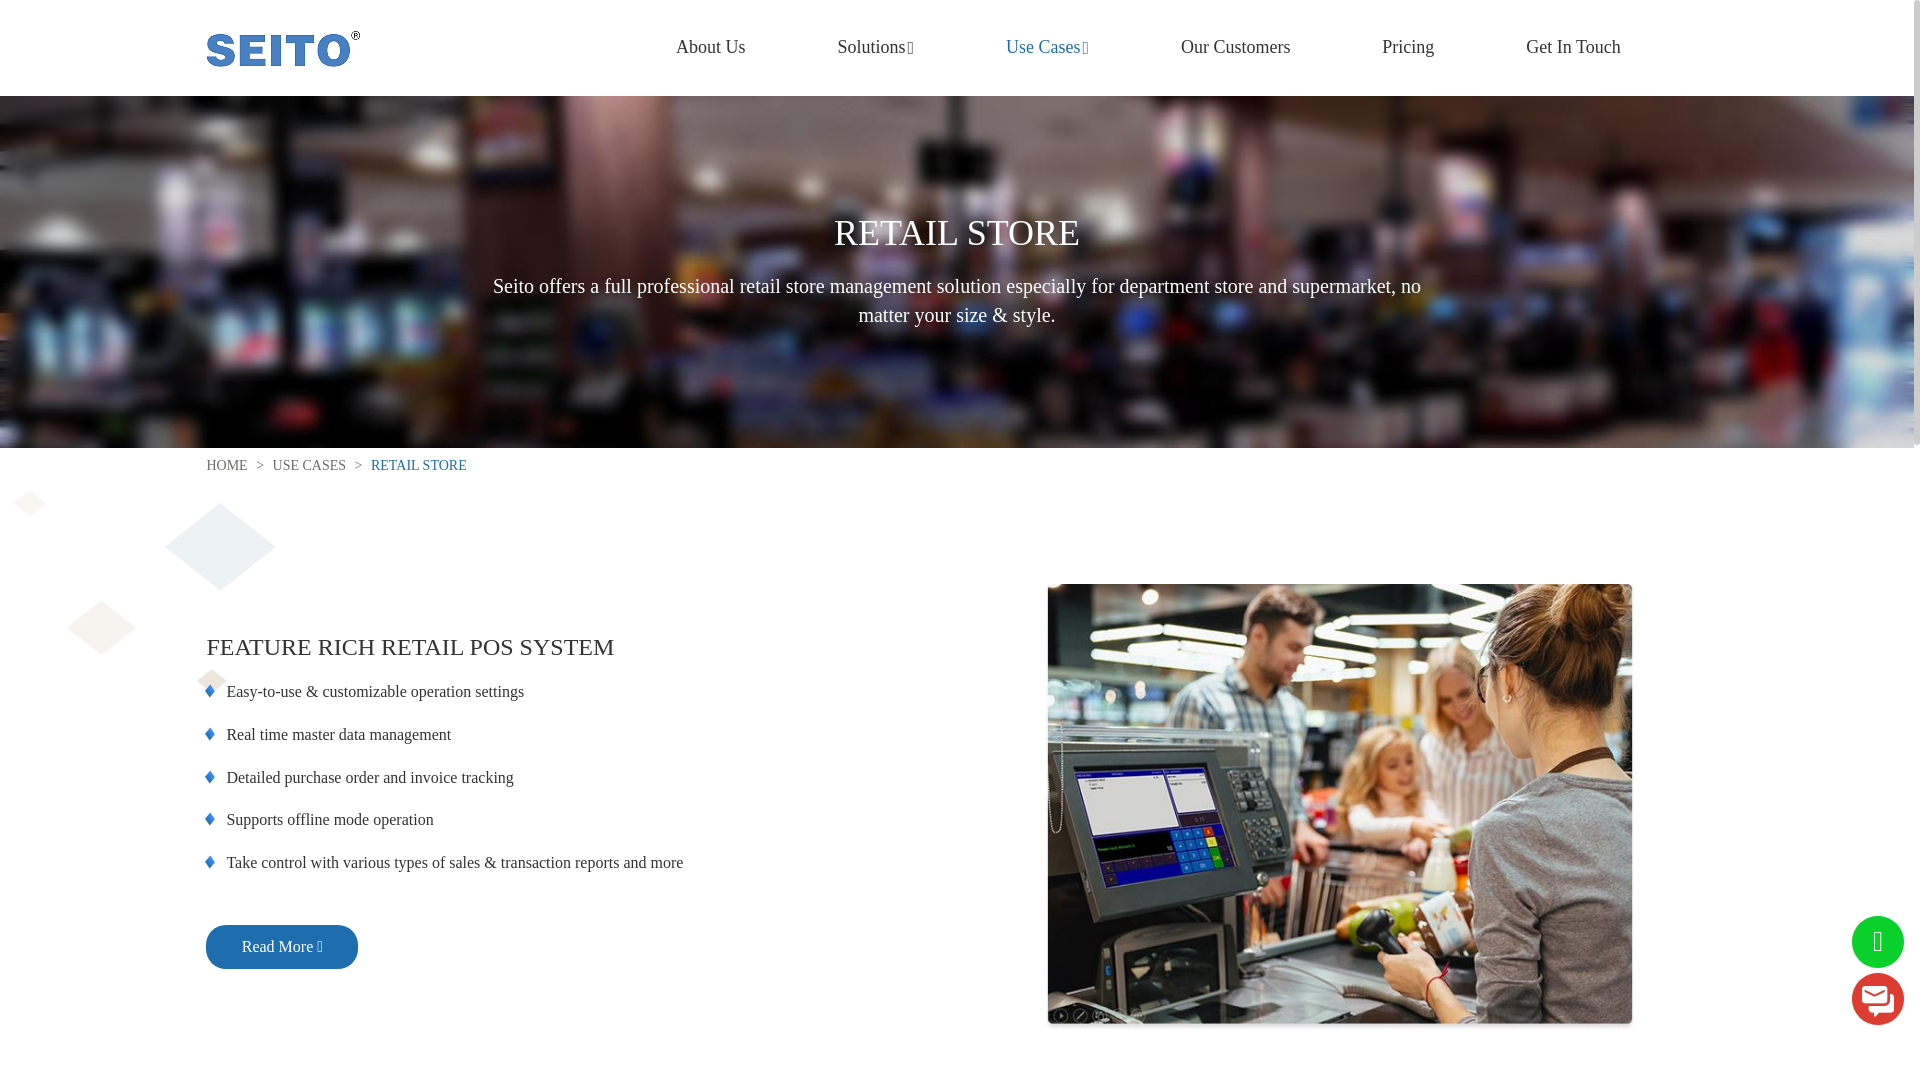 This screenshot has height=1080, width=1920. What do you see at coordinates (1236, 47) in the screenshot?
I see `Our Customers` at bounding box center [1236, 47].